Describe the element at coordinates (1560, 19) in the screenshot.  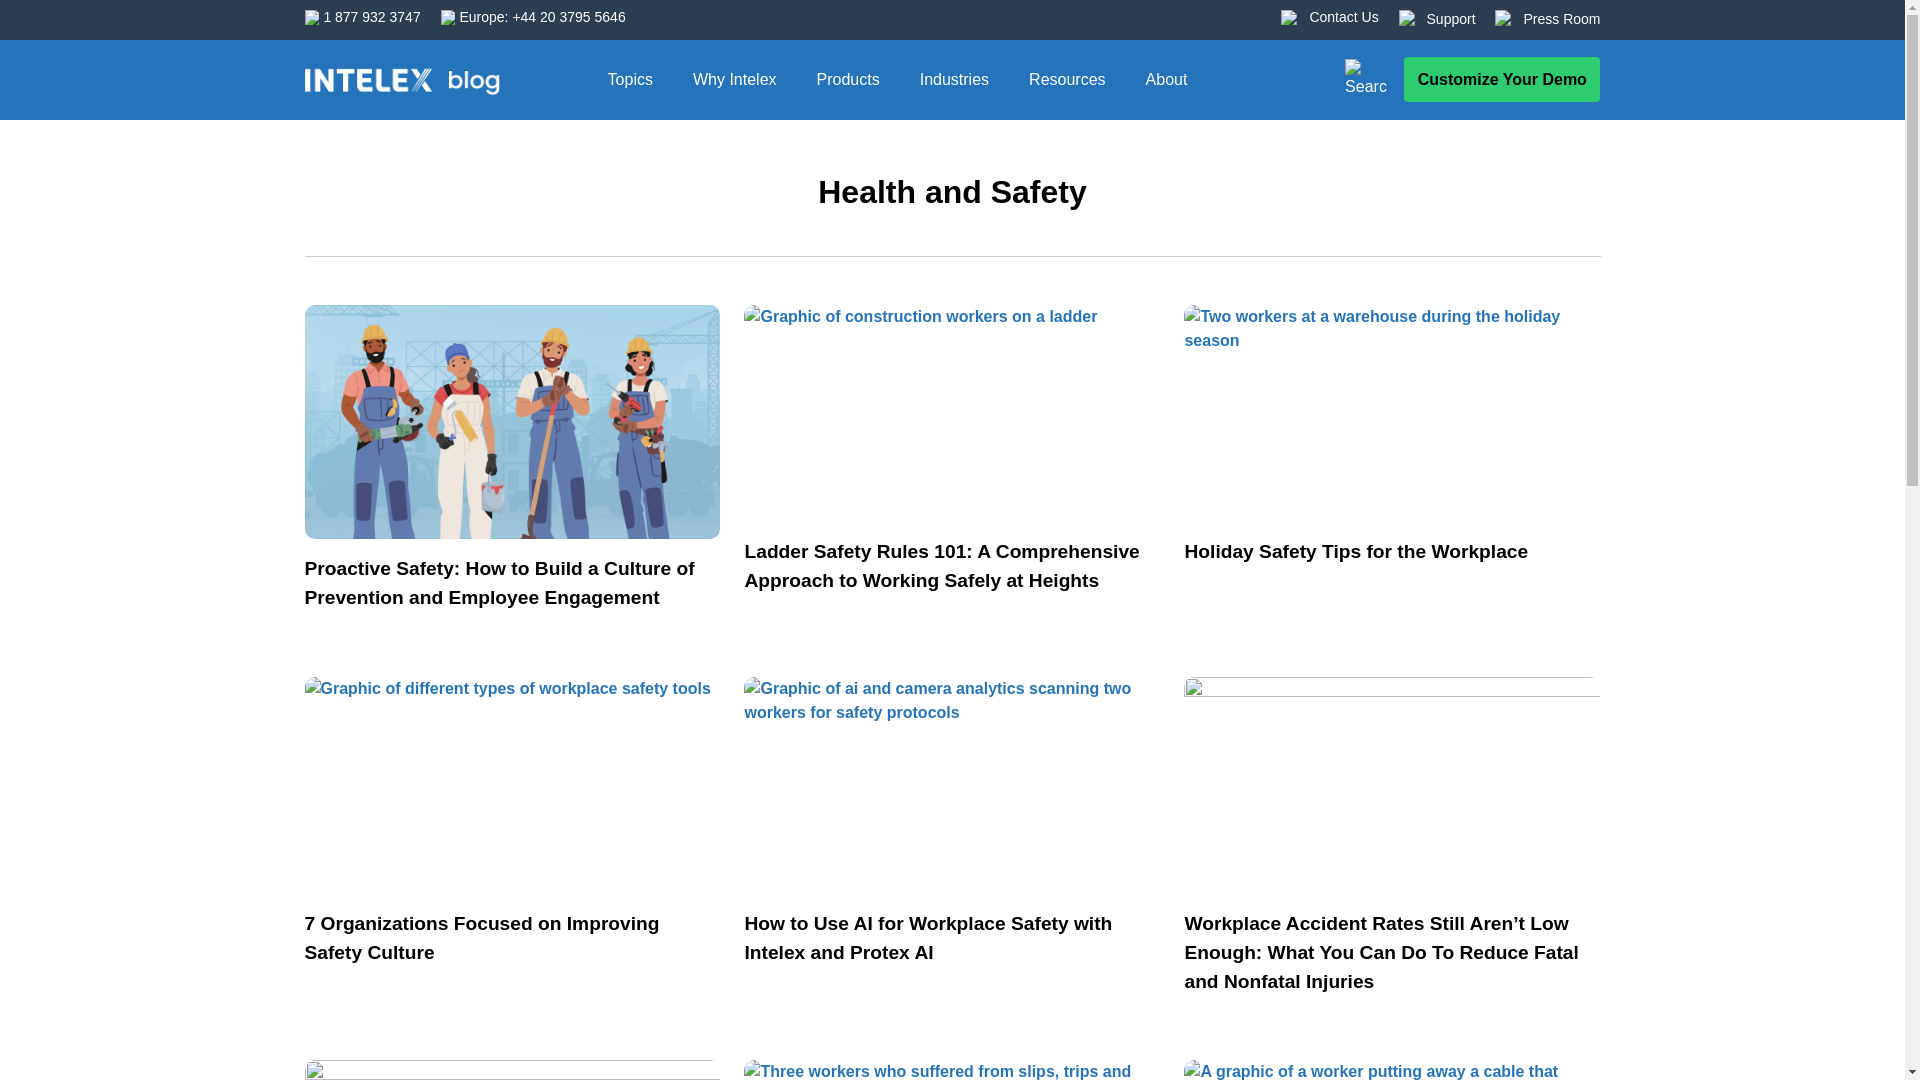
I see `Press Room` at that location.